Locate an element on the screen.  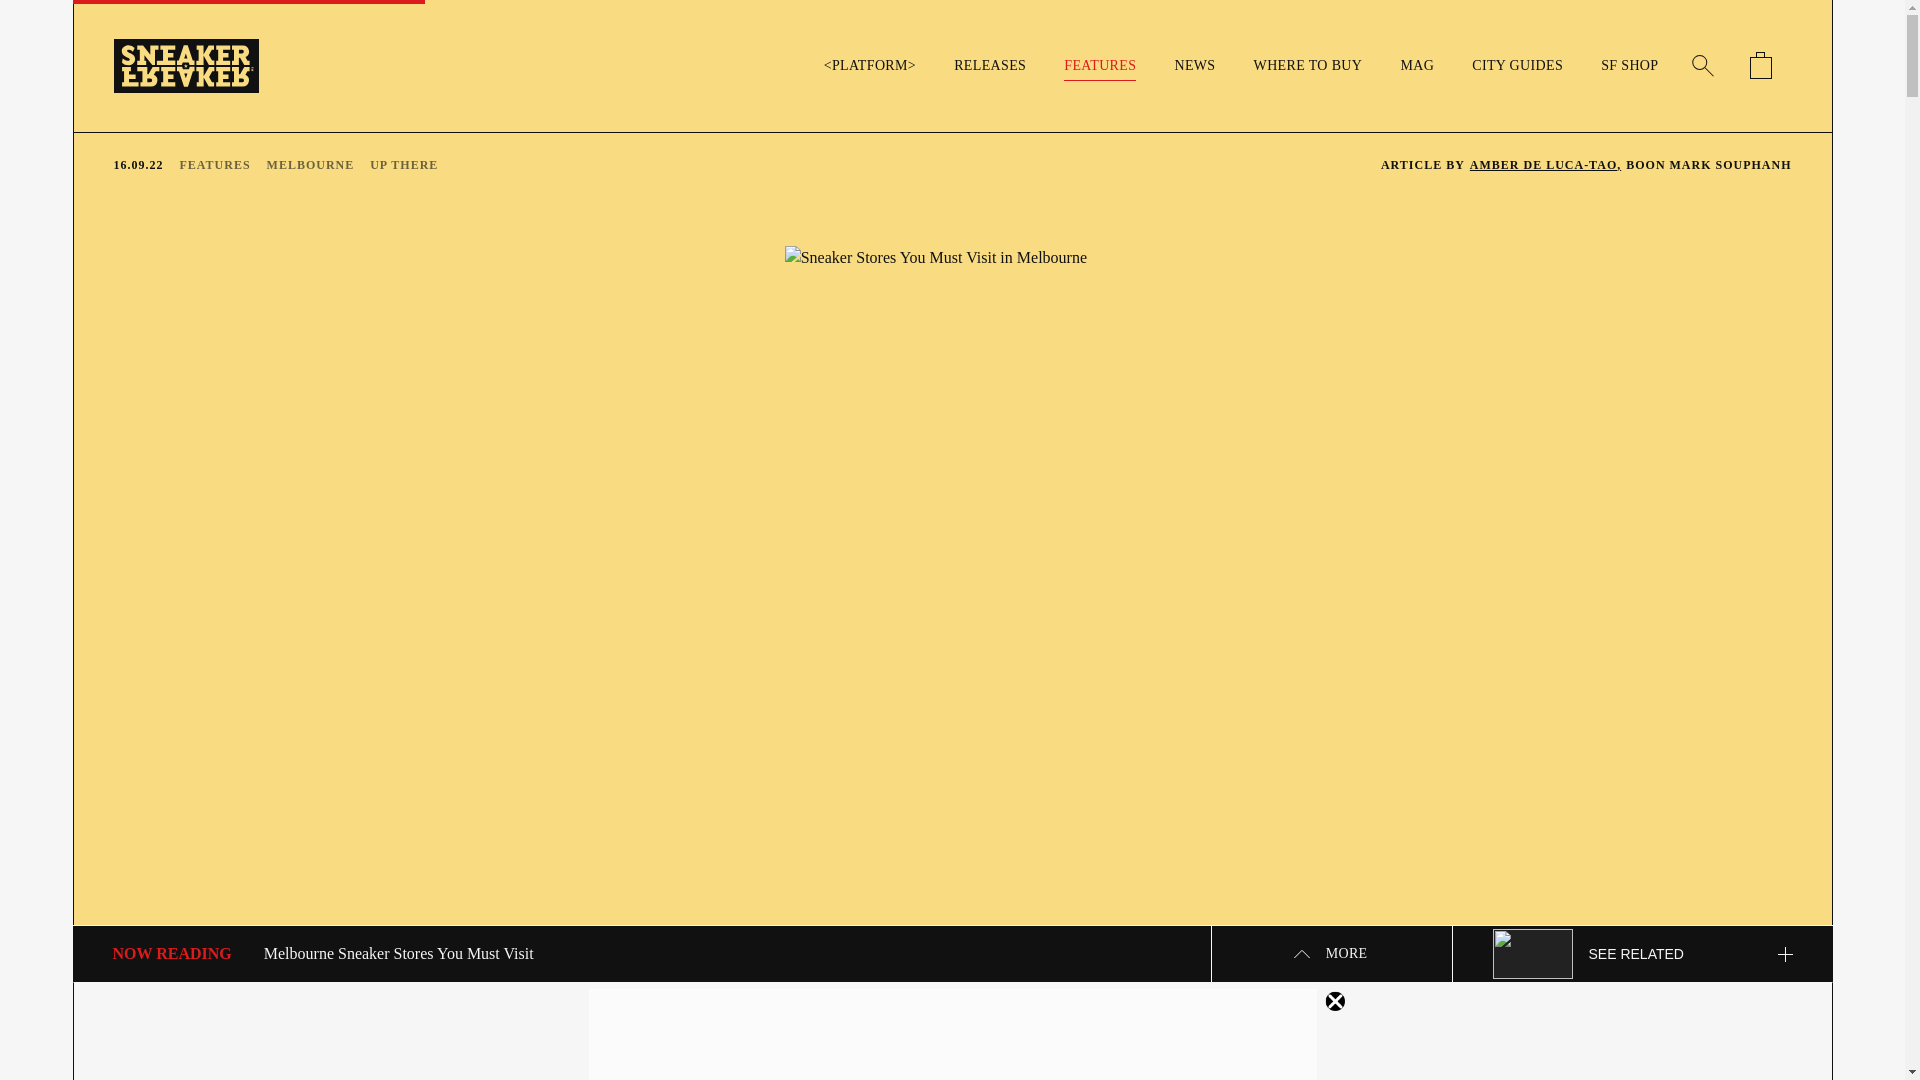
FEATURES is located at coordinates (214, 164).